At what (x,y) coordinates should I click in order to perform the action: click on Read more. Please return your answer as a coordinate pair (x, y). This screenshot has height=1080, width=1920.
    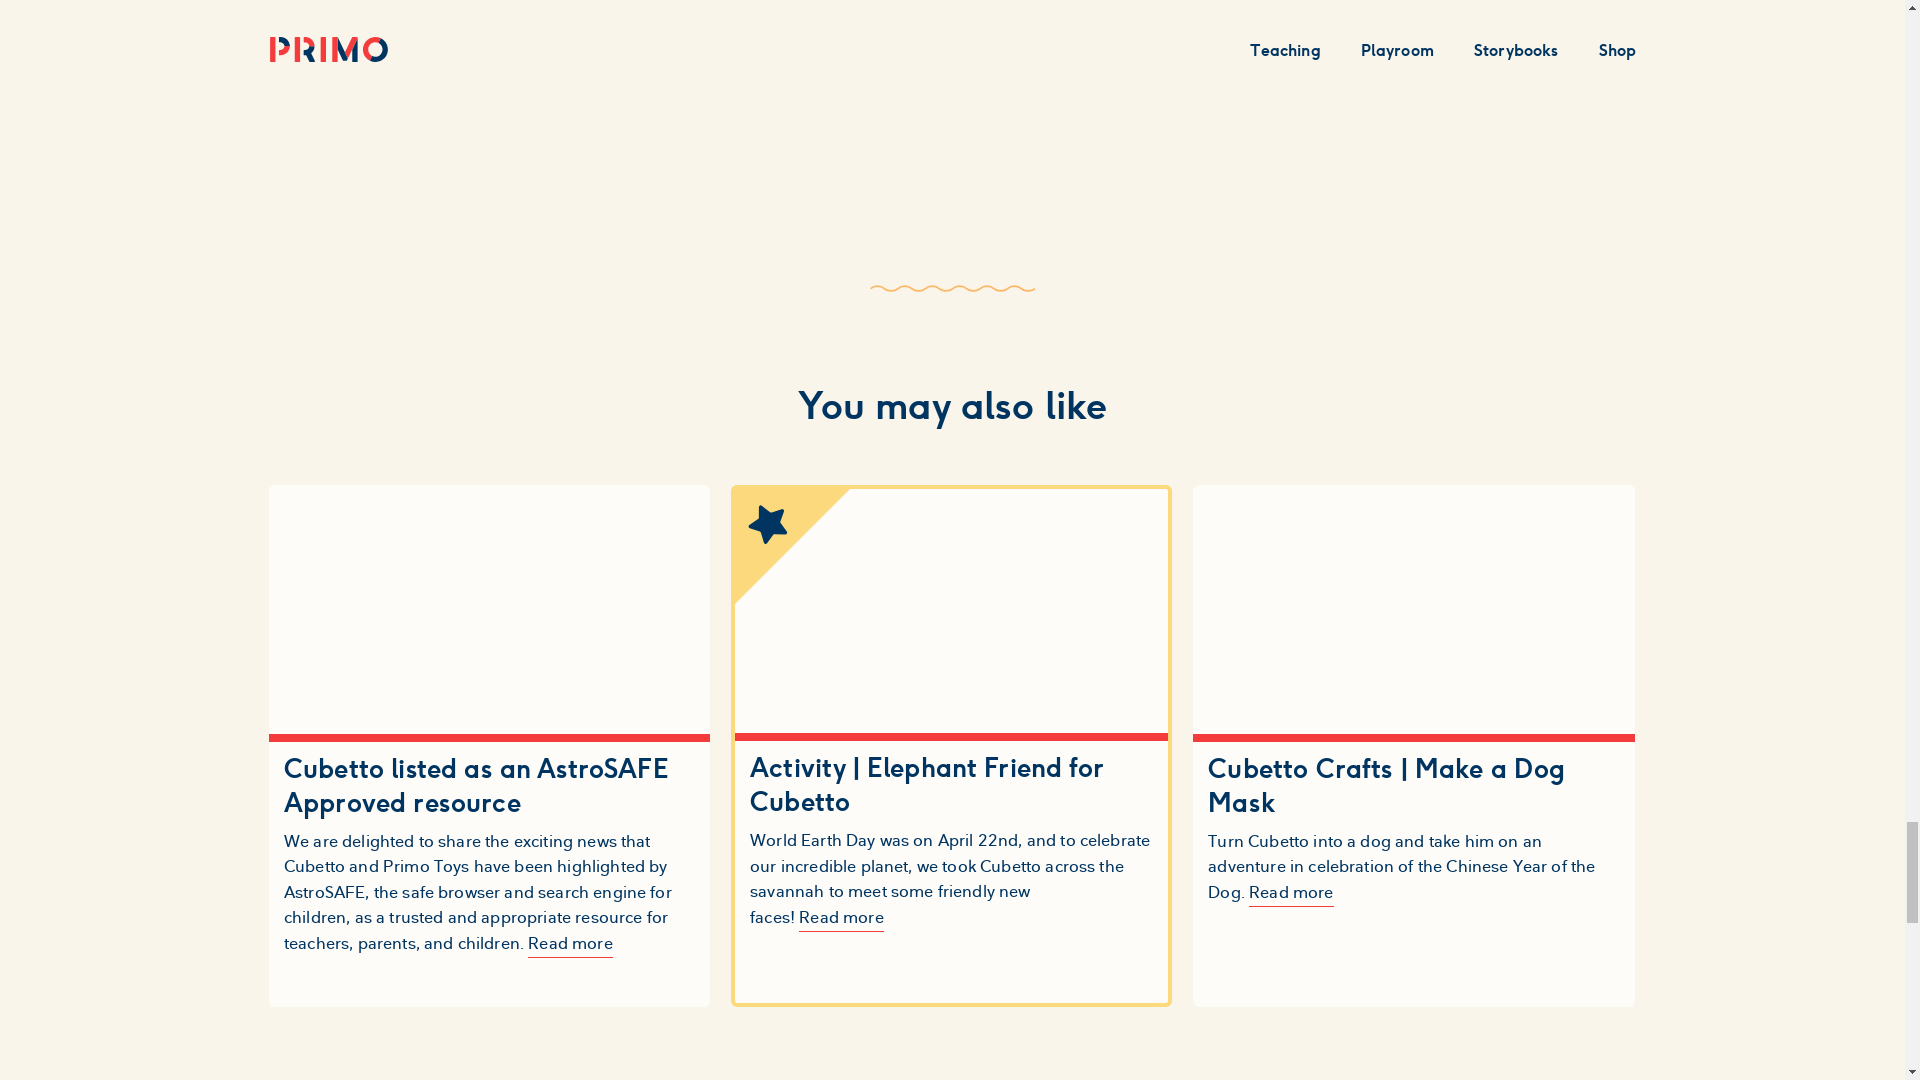
    Looking at the image, I should click on (1290, 892).